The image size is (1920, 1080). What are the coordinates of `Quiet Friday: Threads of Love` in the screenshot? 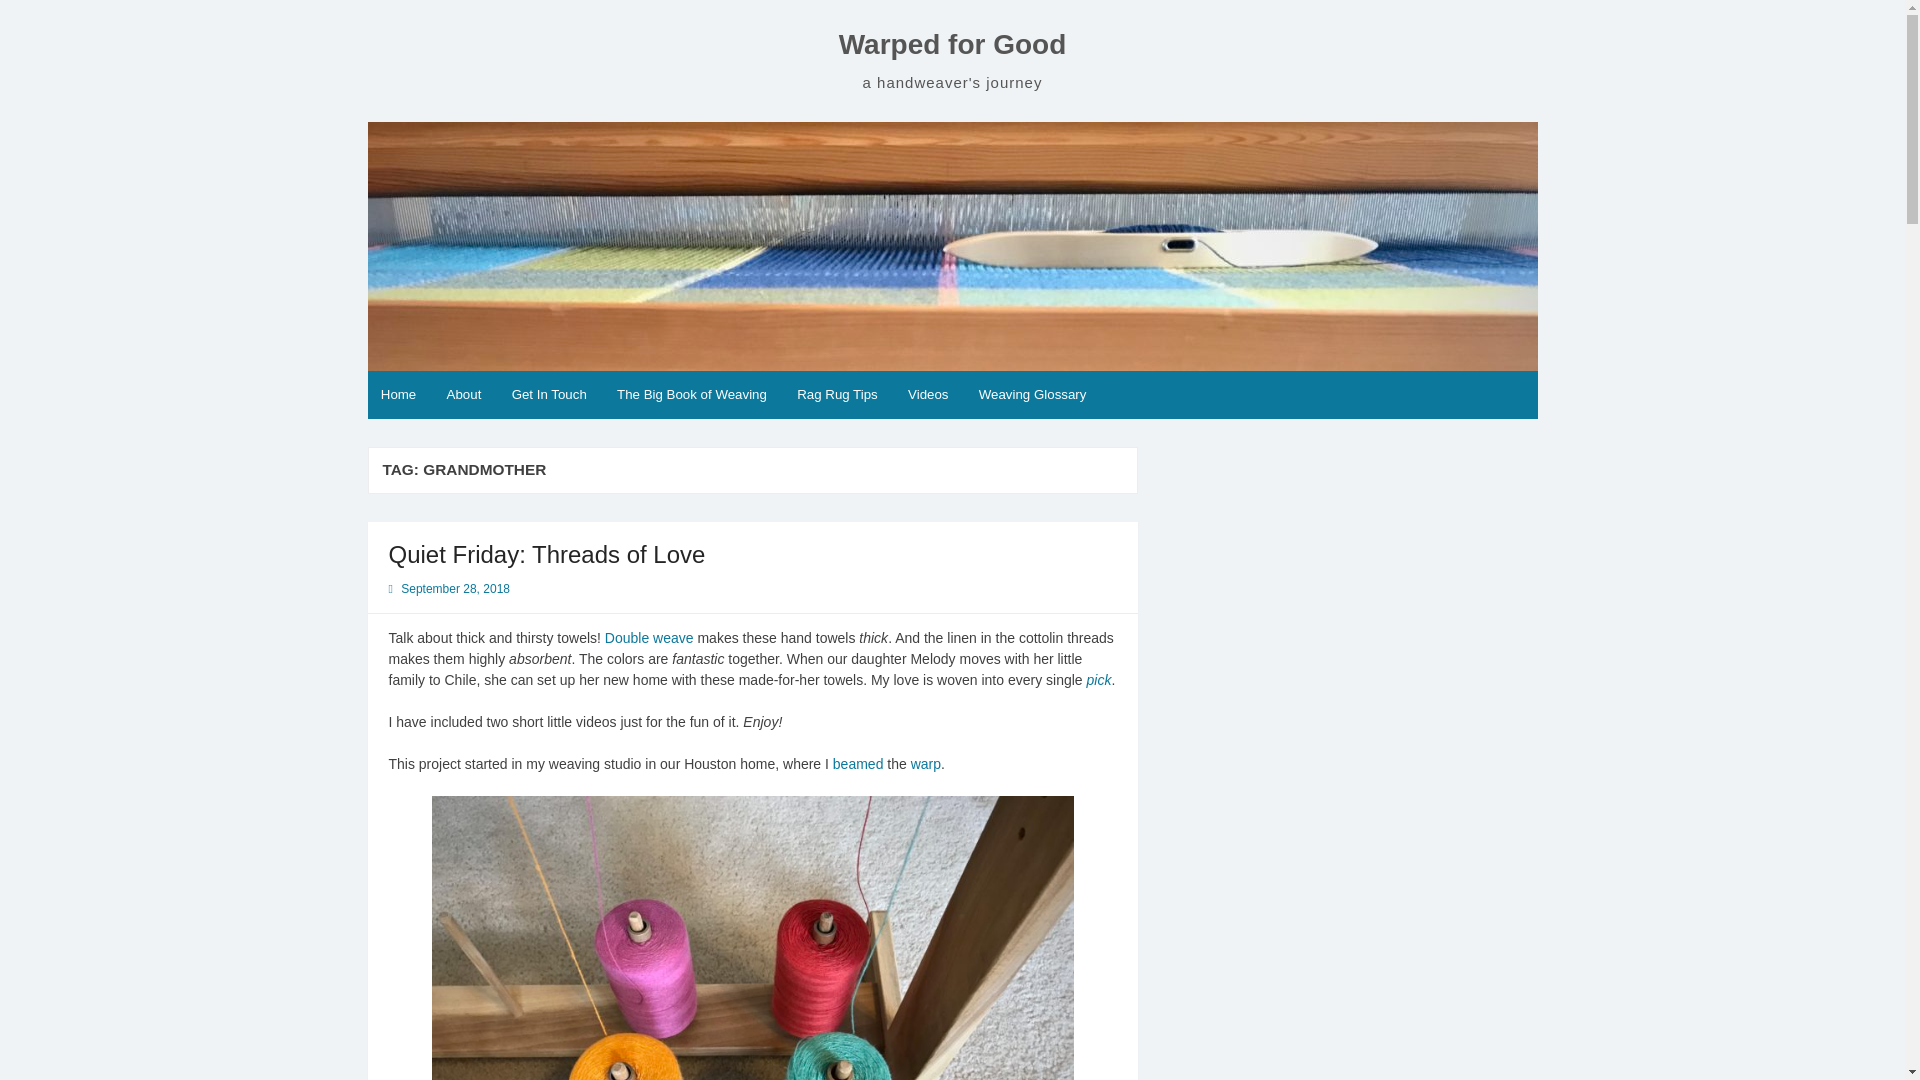 It's located at (546, 554).